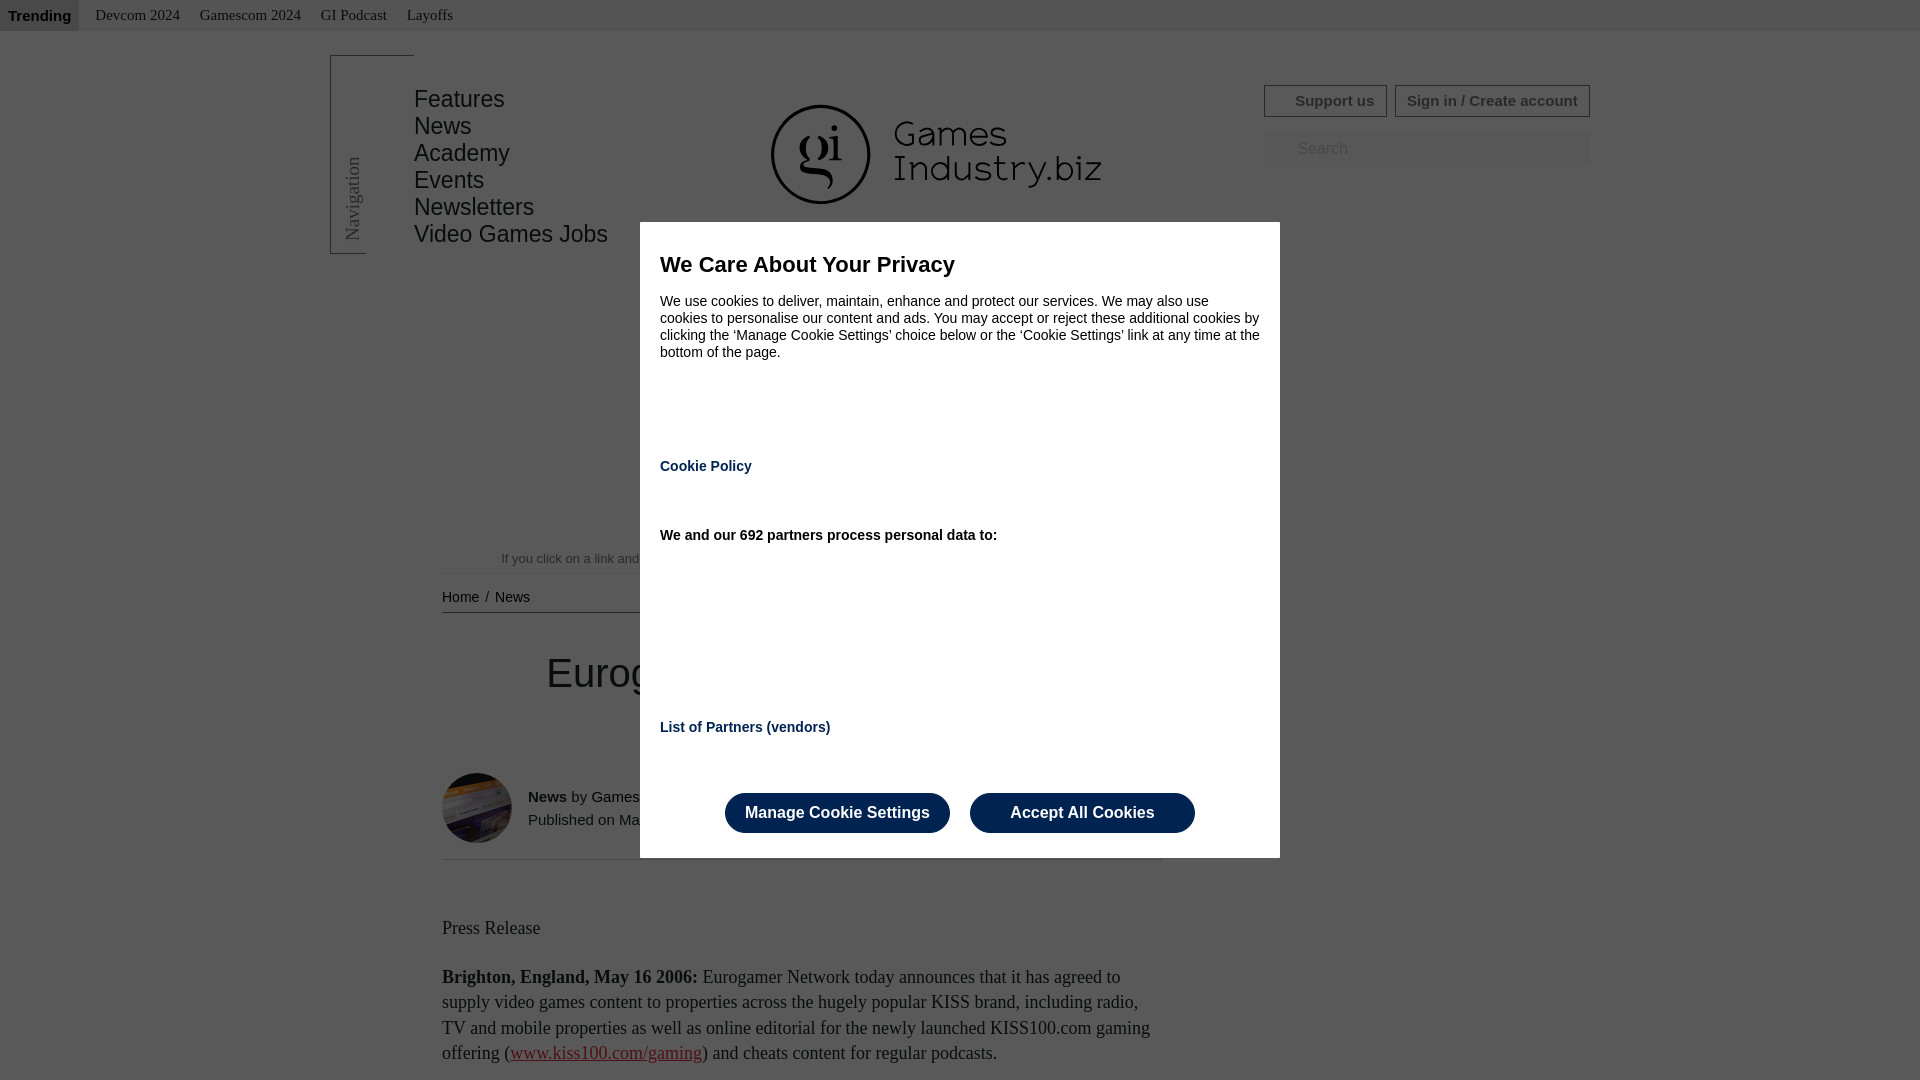 Image resolution: width=1920 pixels, height=1080 pixels. I want to click on GamesIndustry.biz, so click(652, 796).